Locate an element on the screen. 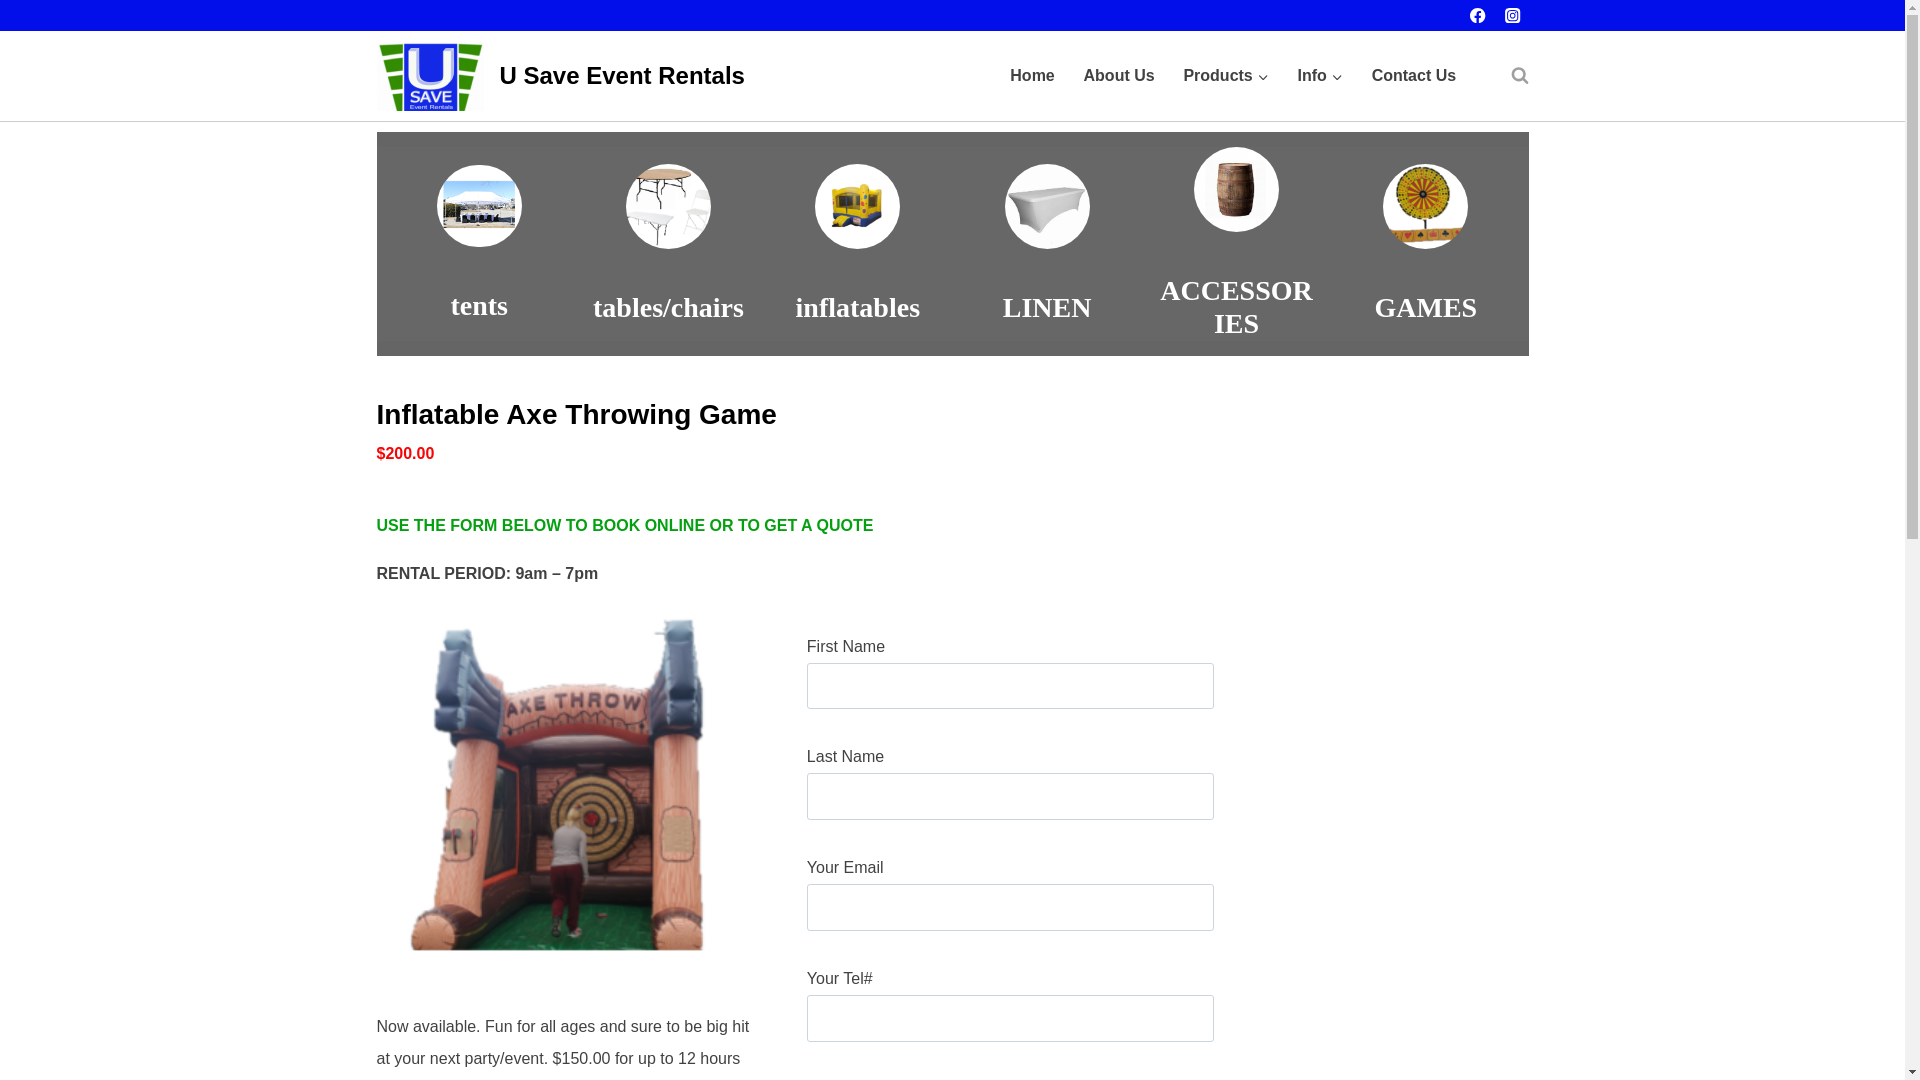  U Save Event Rentals is located at coordinates (560, 76).